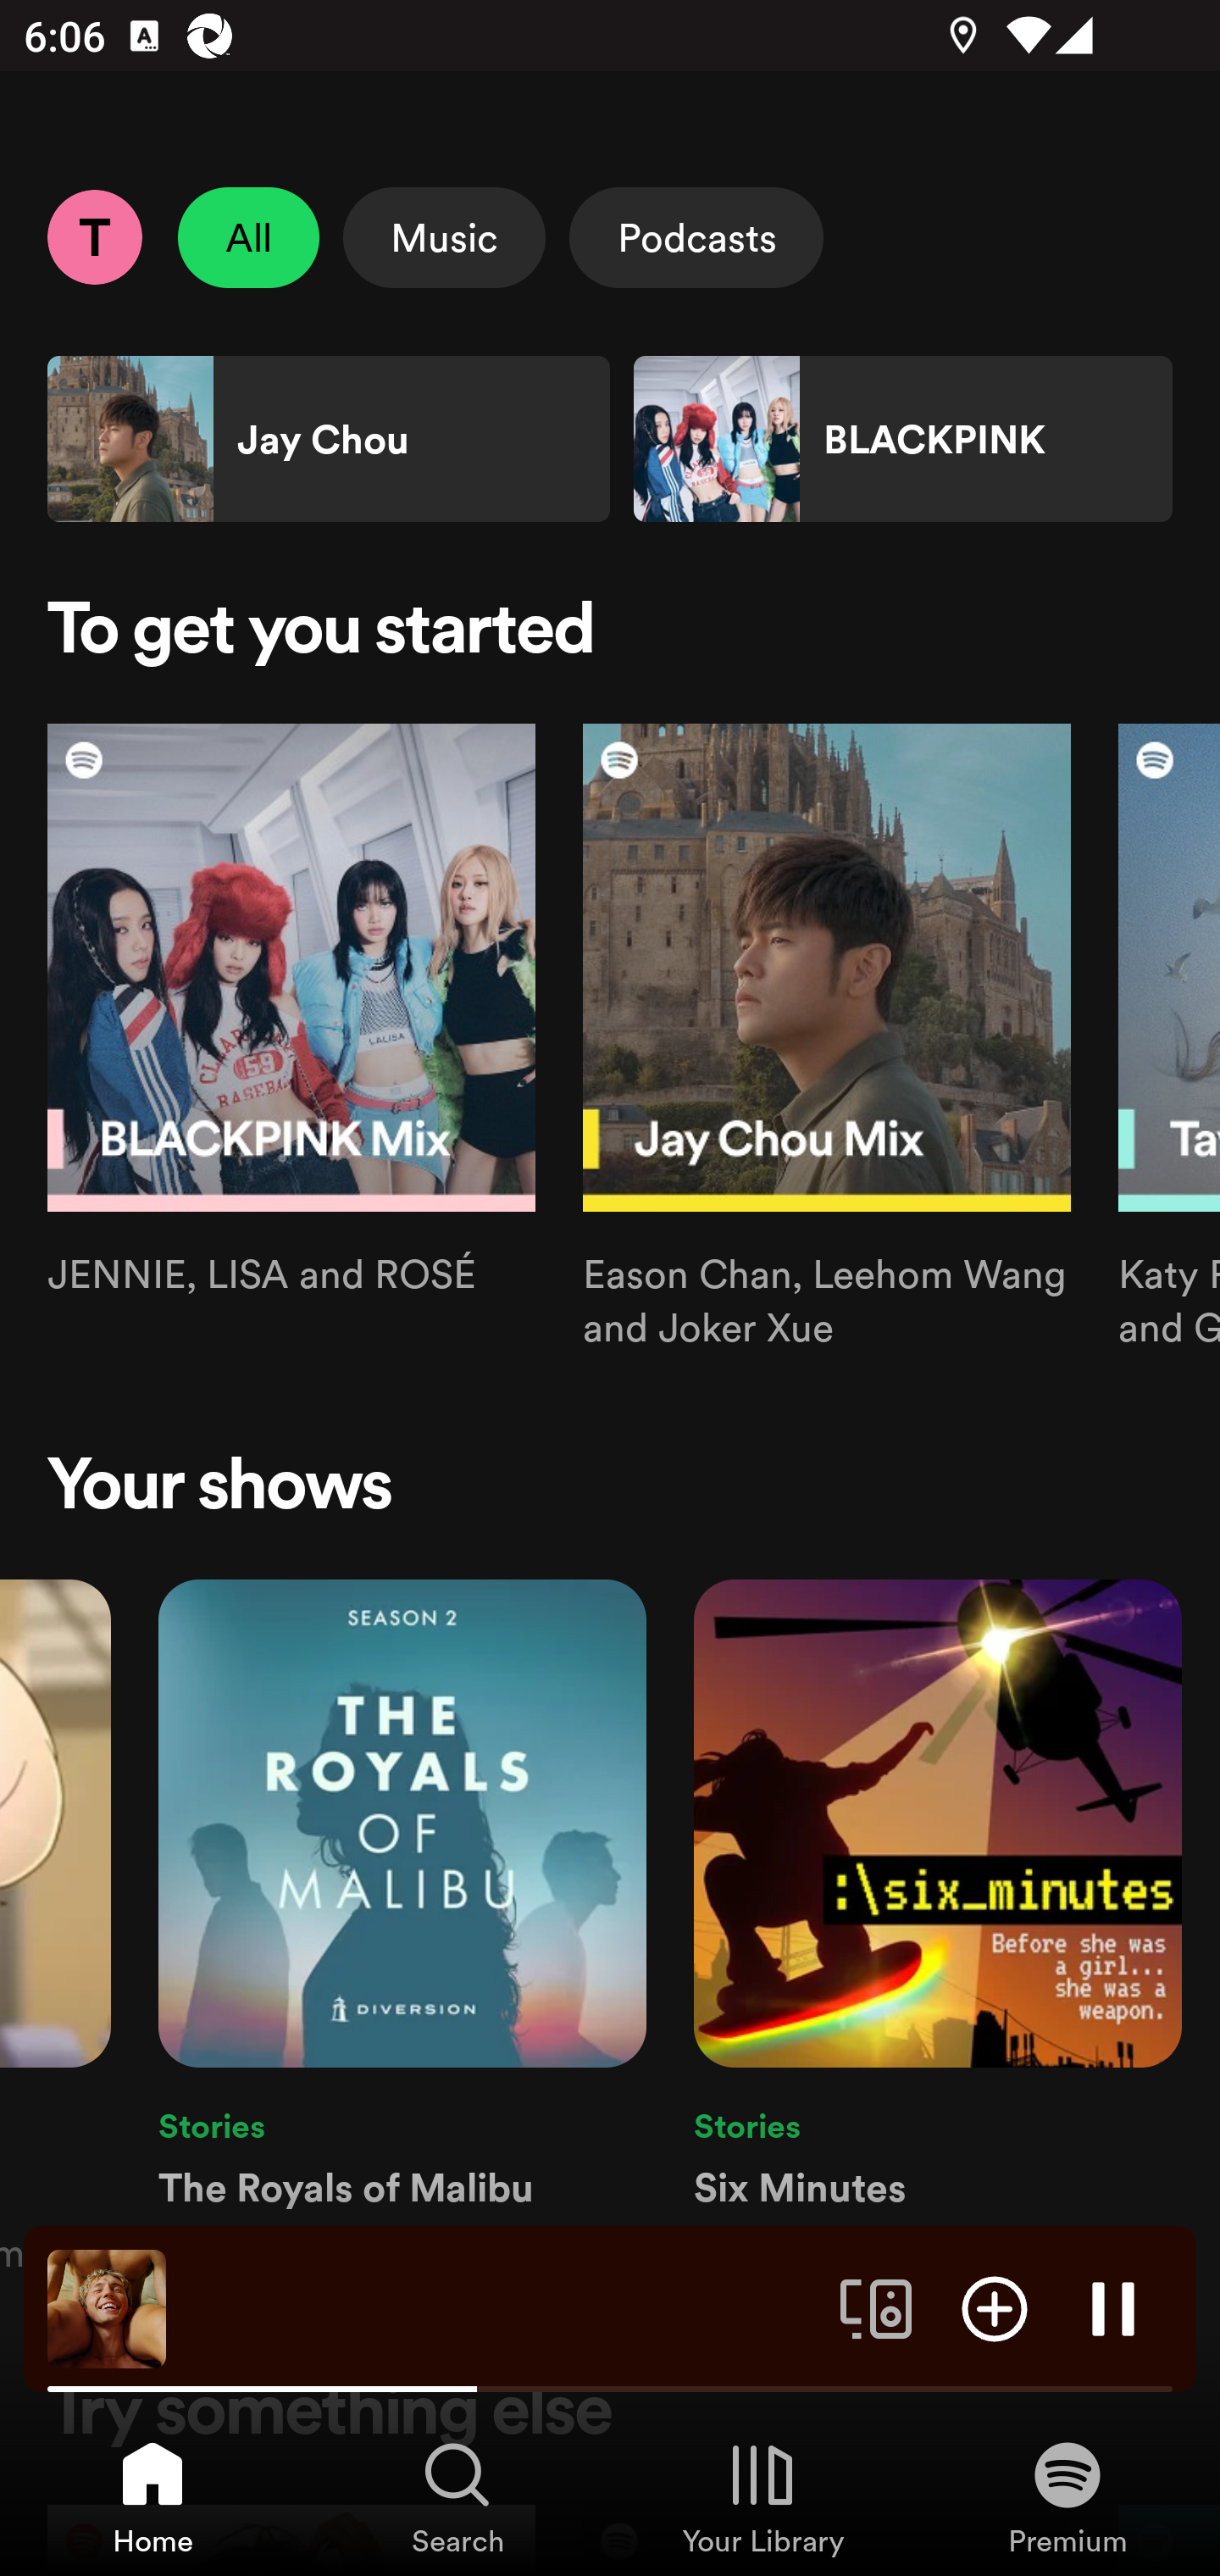  Describe the element at coordinates (329, 439) in the screenshot. I see `Jay Chou Shortcut Jay Chou` at that location.